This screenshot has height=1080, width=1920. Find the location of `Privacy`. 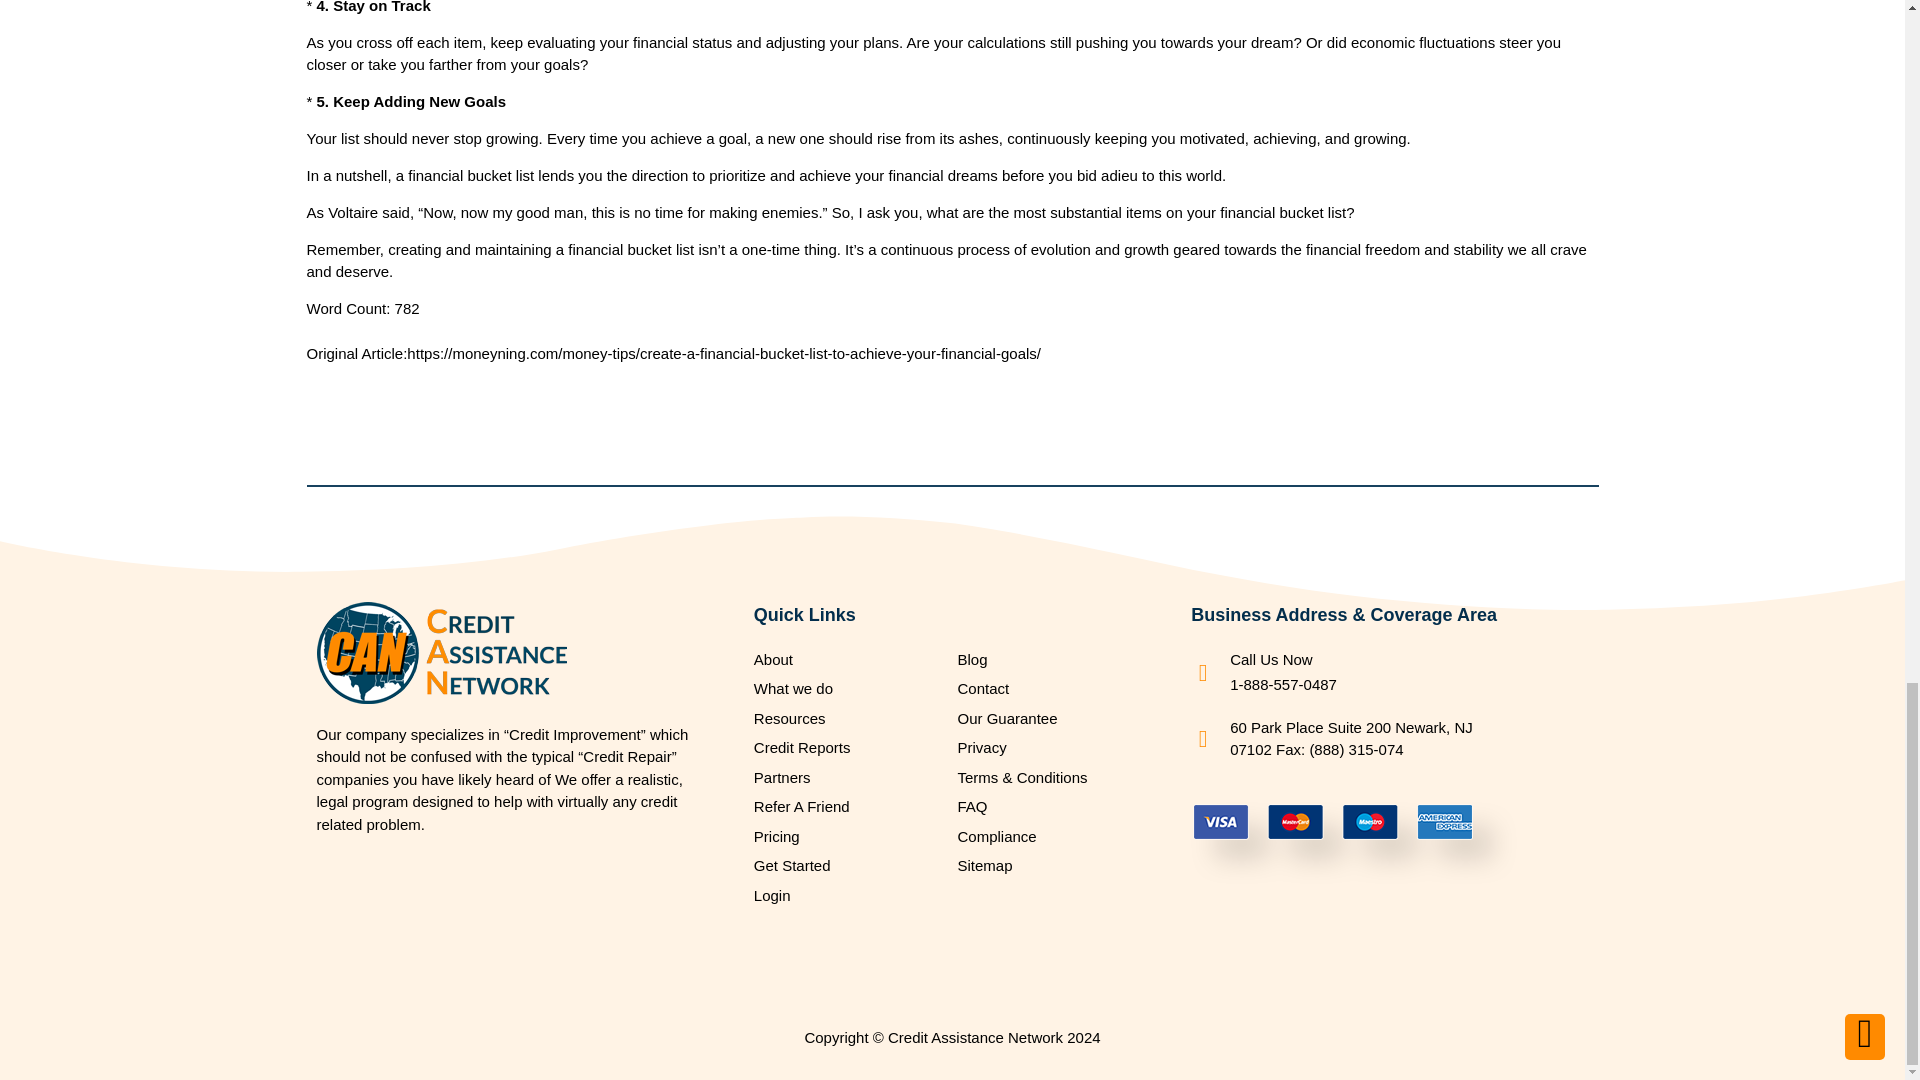

Privacy is located at coordinates (1053, 748).